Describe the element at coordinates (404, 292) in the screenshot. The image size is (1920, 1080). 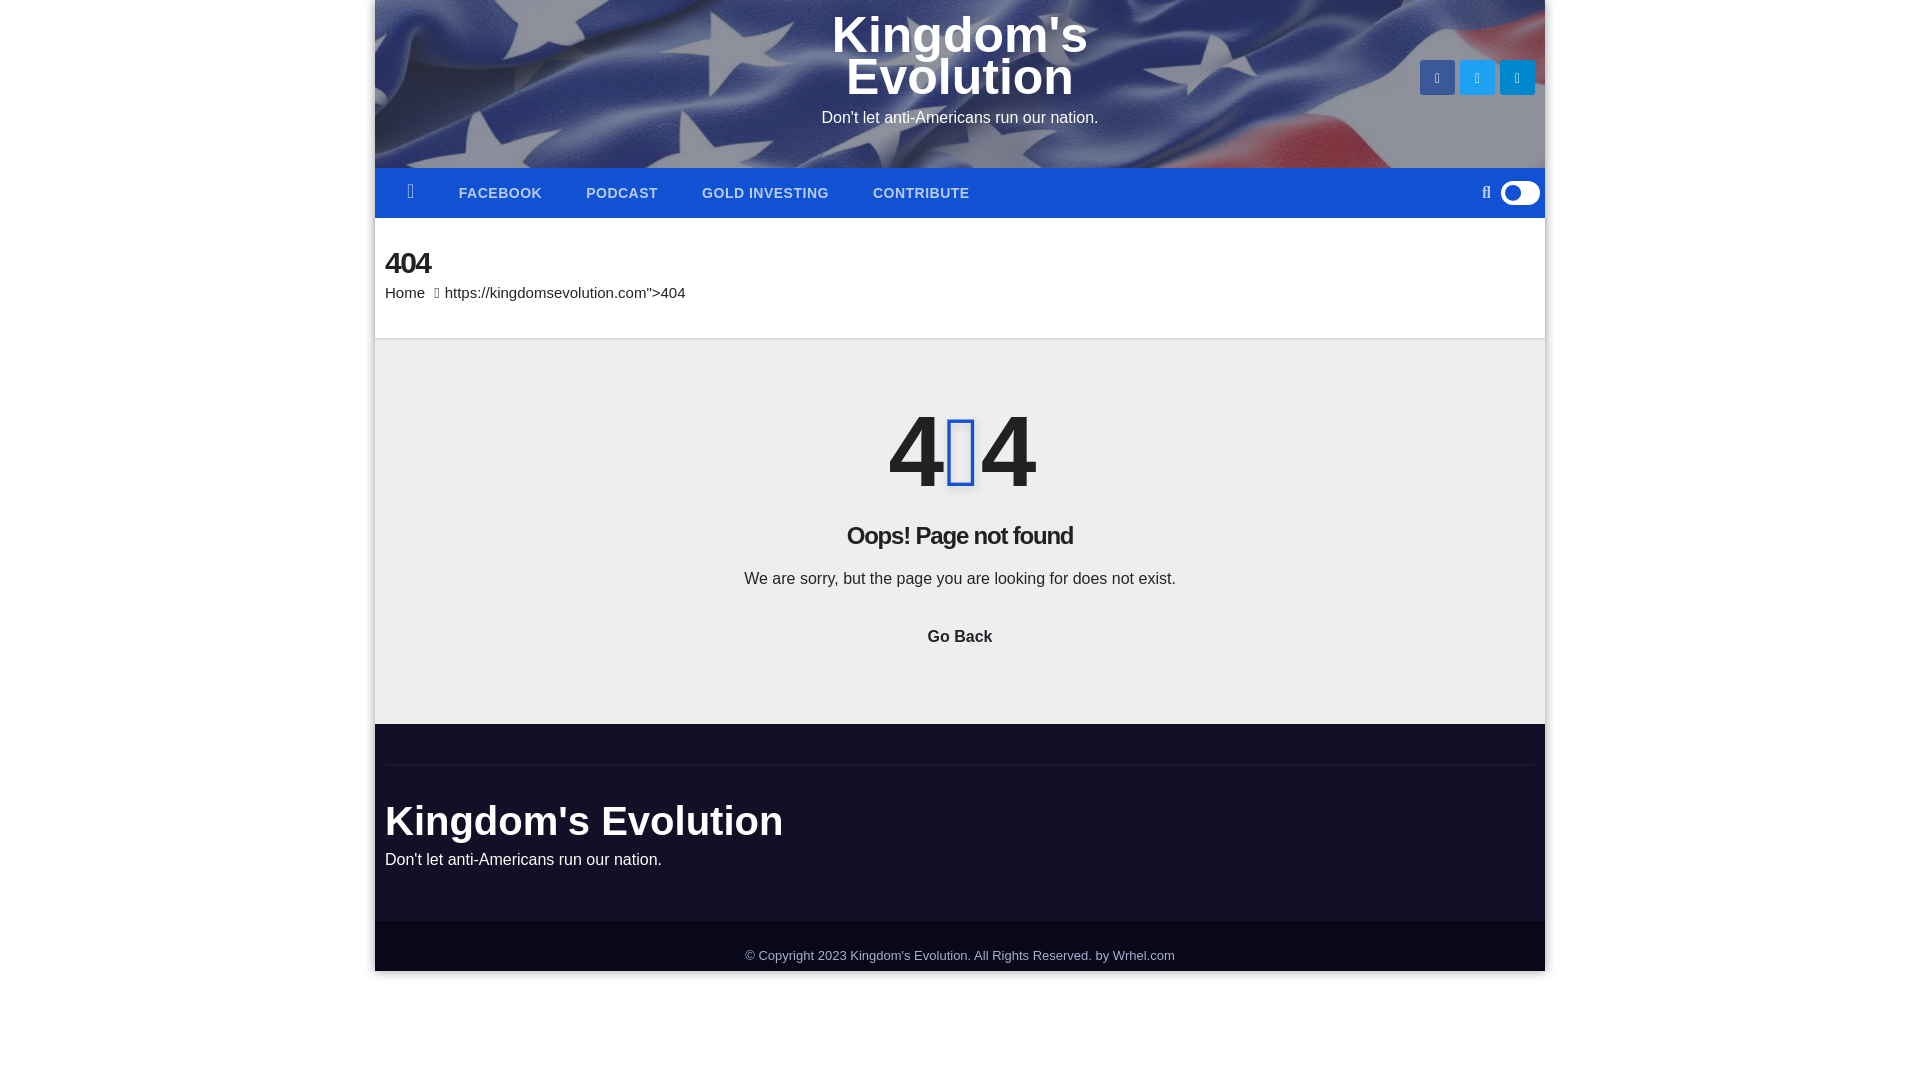
I see `Home` at that location.